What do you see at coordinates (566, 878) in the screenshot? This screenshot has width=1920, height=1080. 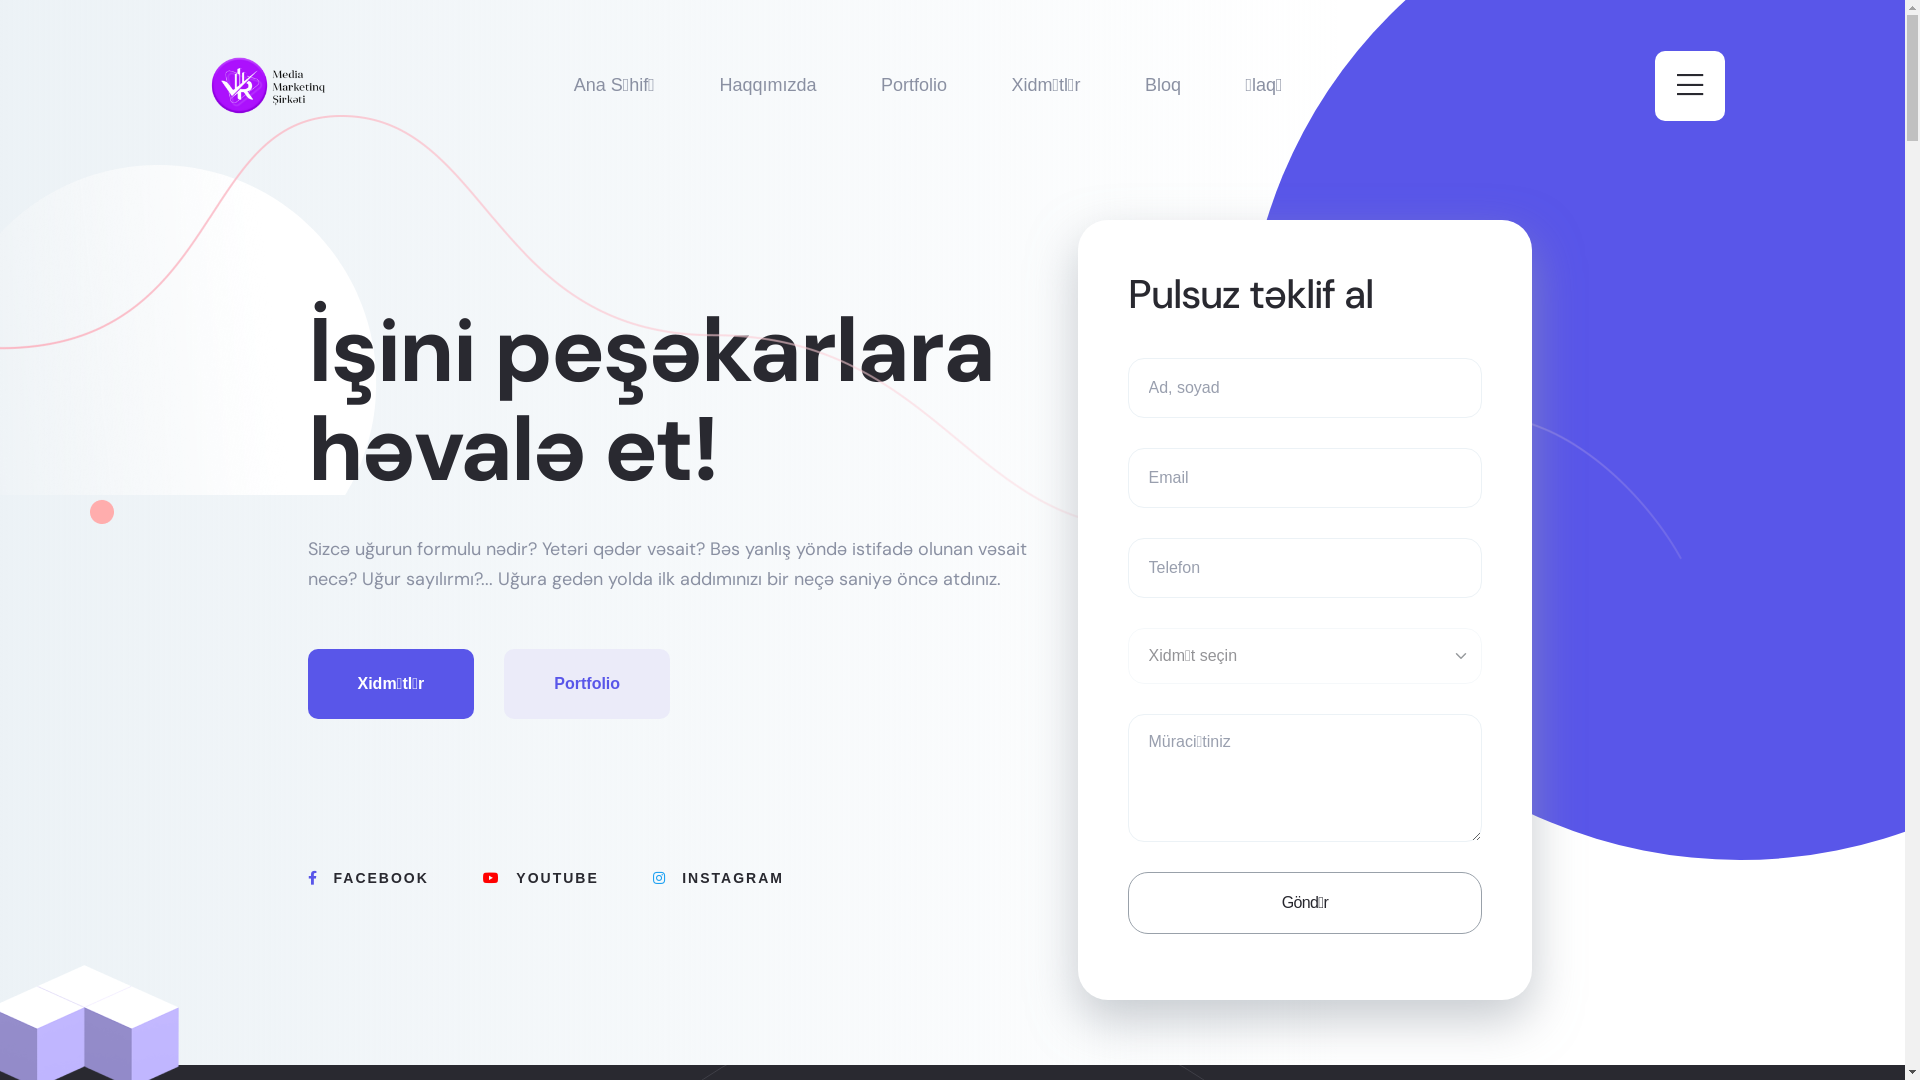 I see `YOUTUBE` at bounding box center [566, 878].